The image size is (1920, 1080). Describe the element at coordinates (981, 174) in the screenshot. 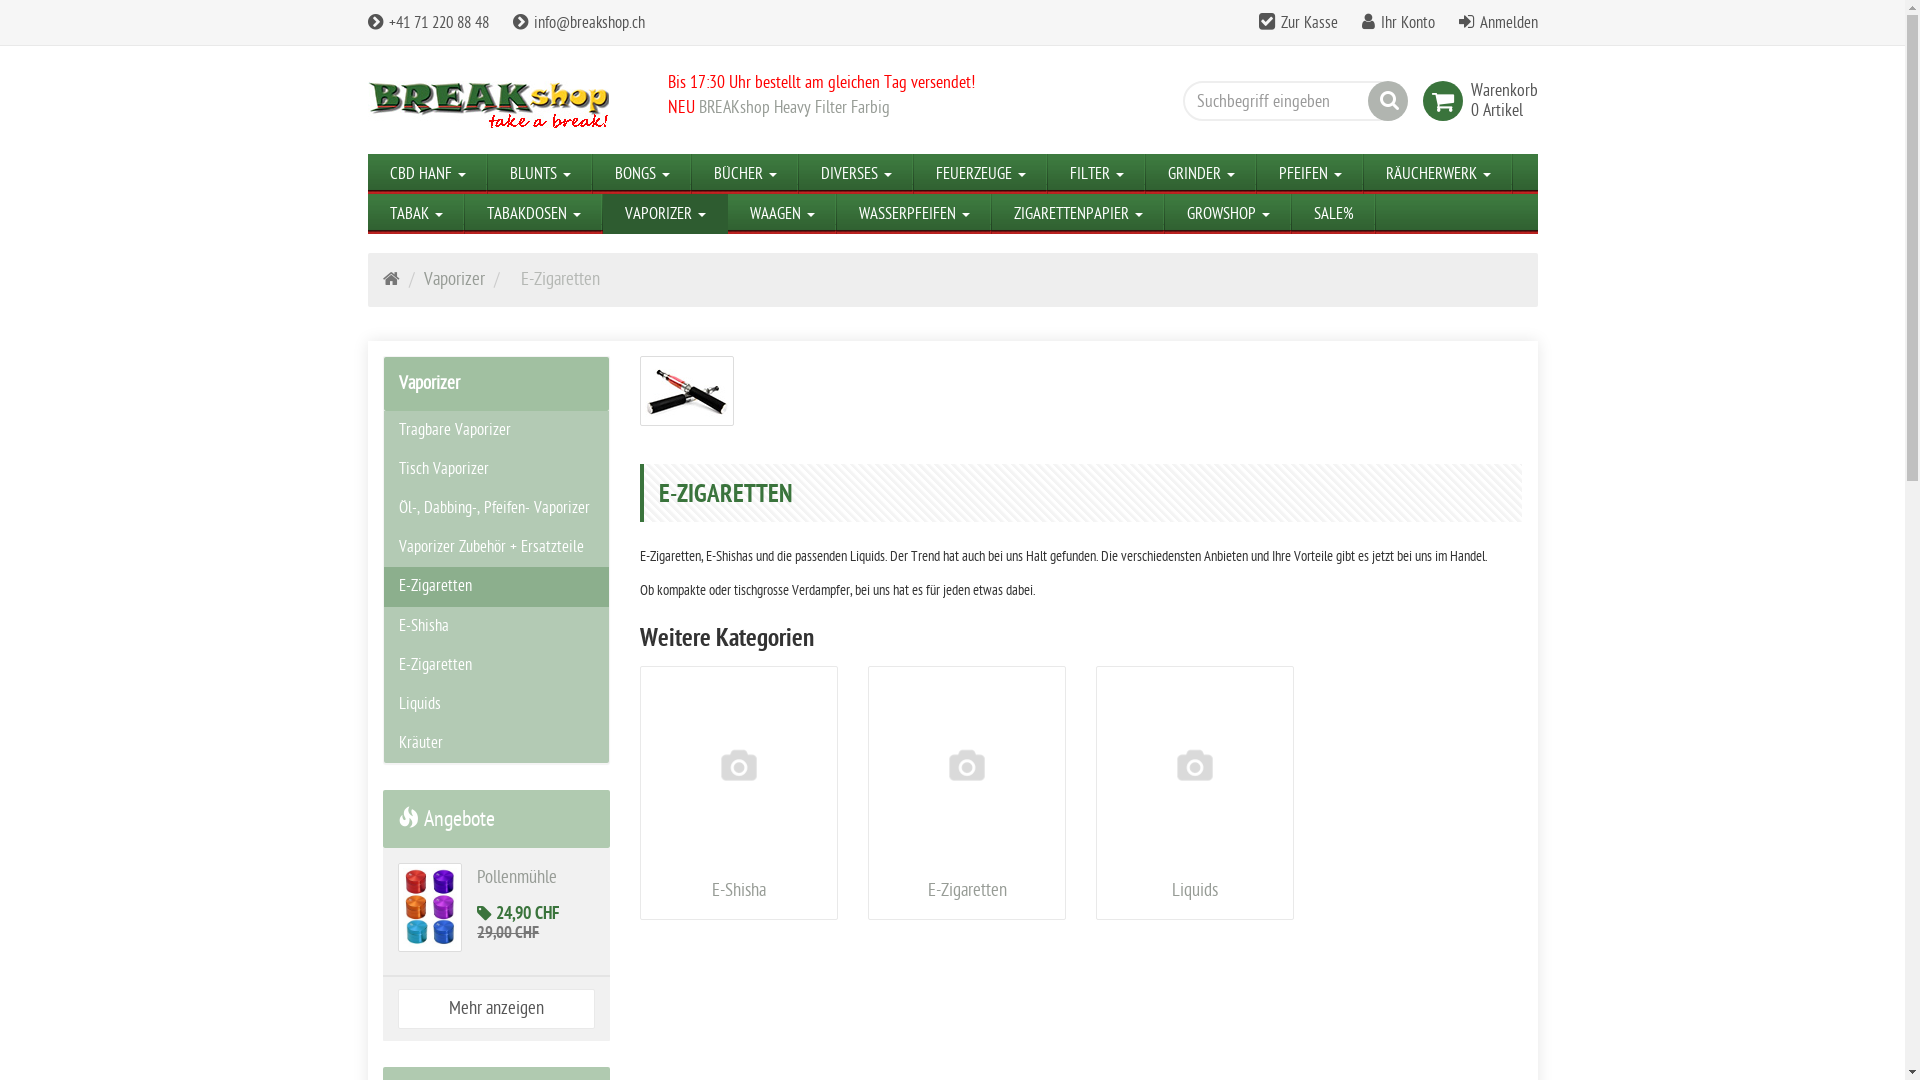

I see `FEUERZEUGE` at that location.